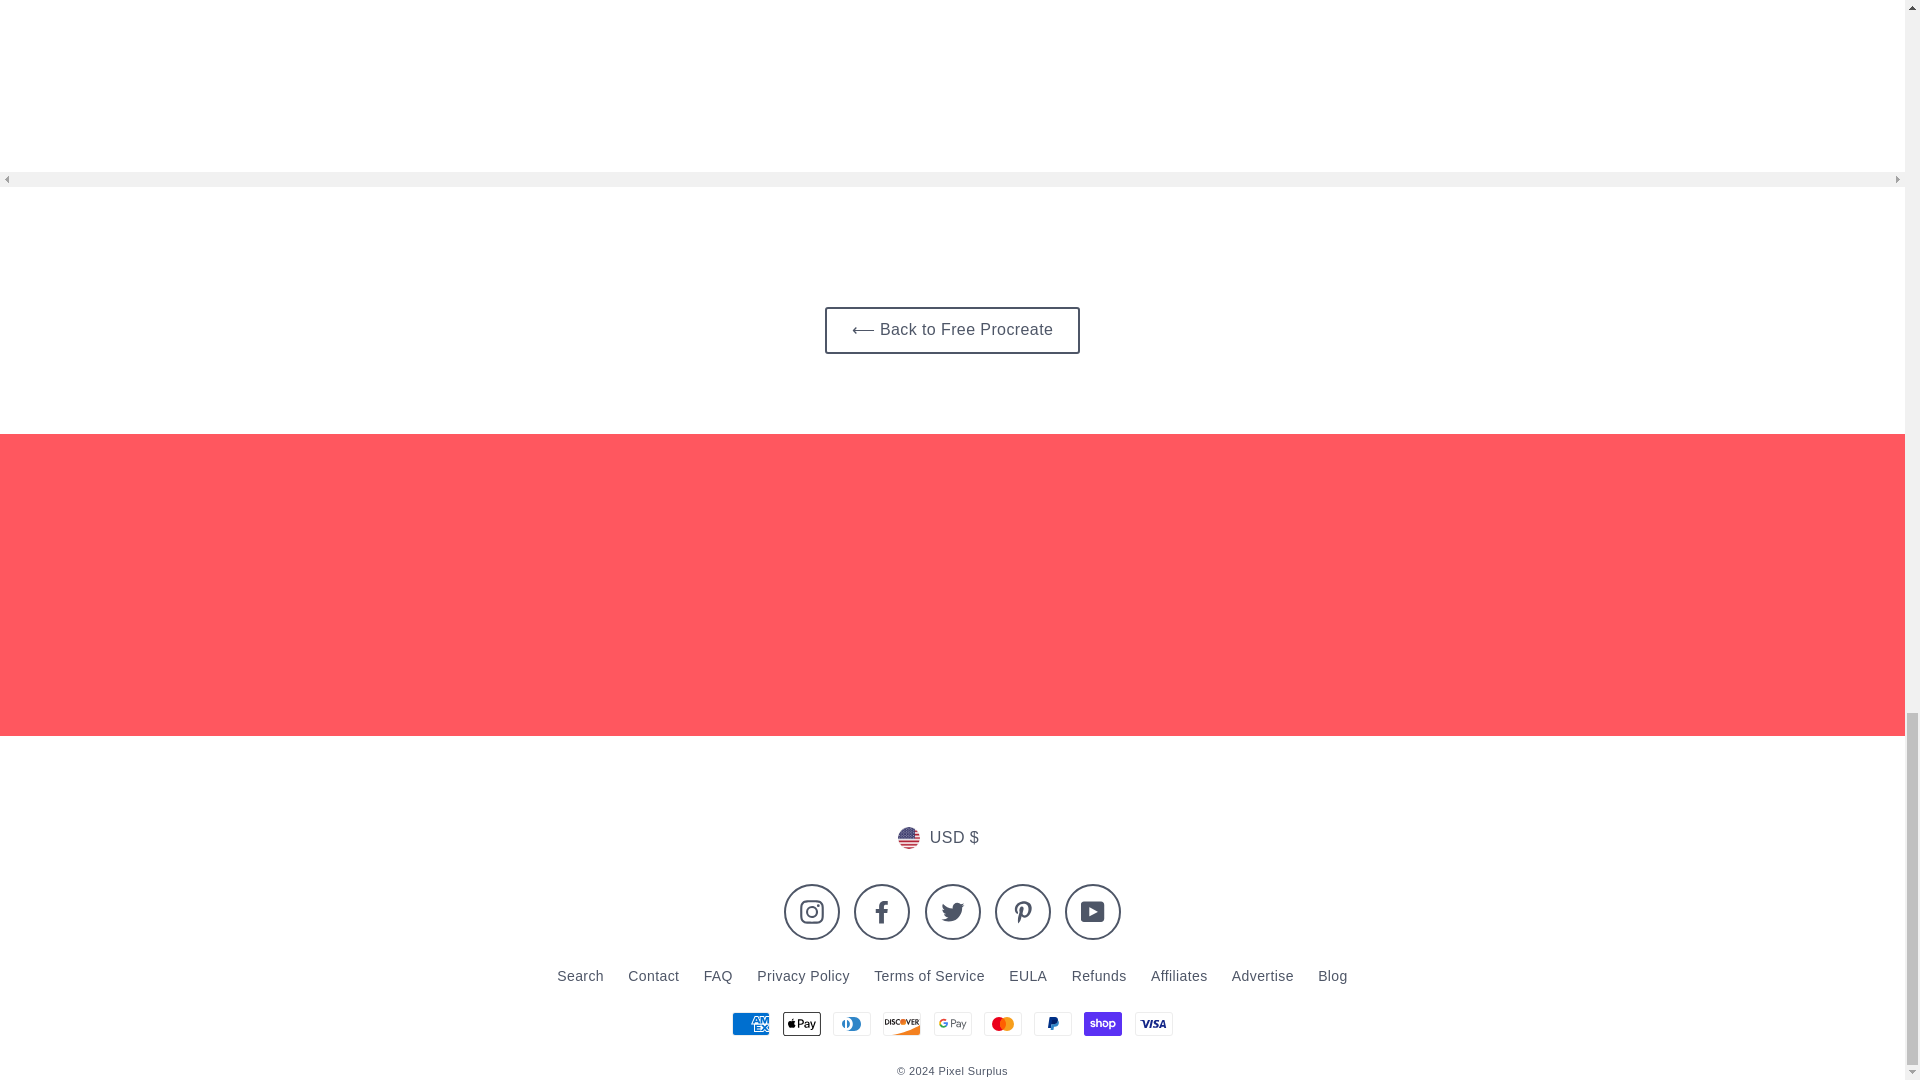 Image resolution: width=1920 pixels, height=1080 pixels. Describe the element at coordinates (1022, 912) in the screenshot. I see `Pixel Surplus on Pinterest` at that location.